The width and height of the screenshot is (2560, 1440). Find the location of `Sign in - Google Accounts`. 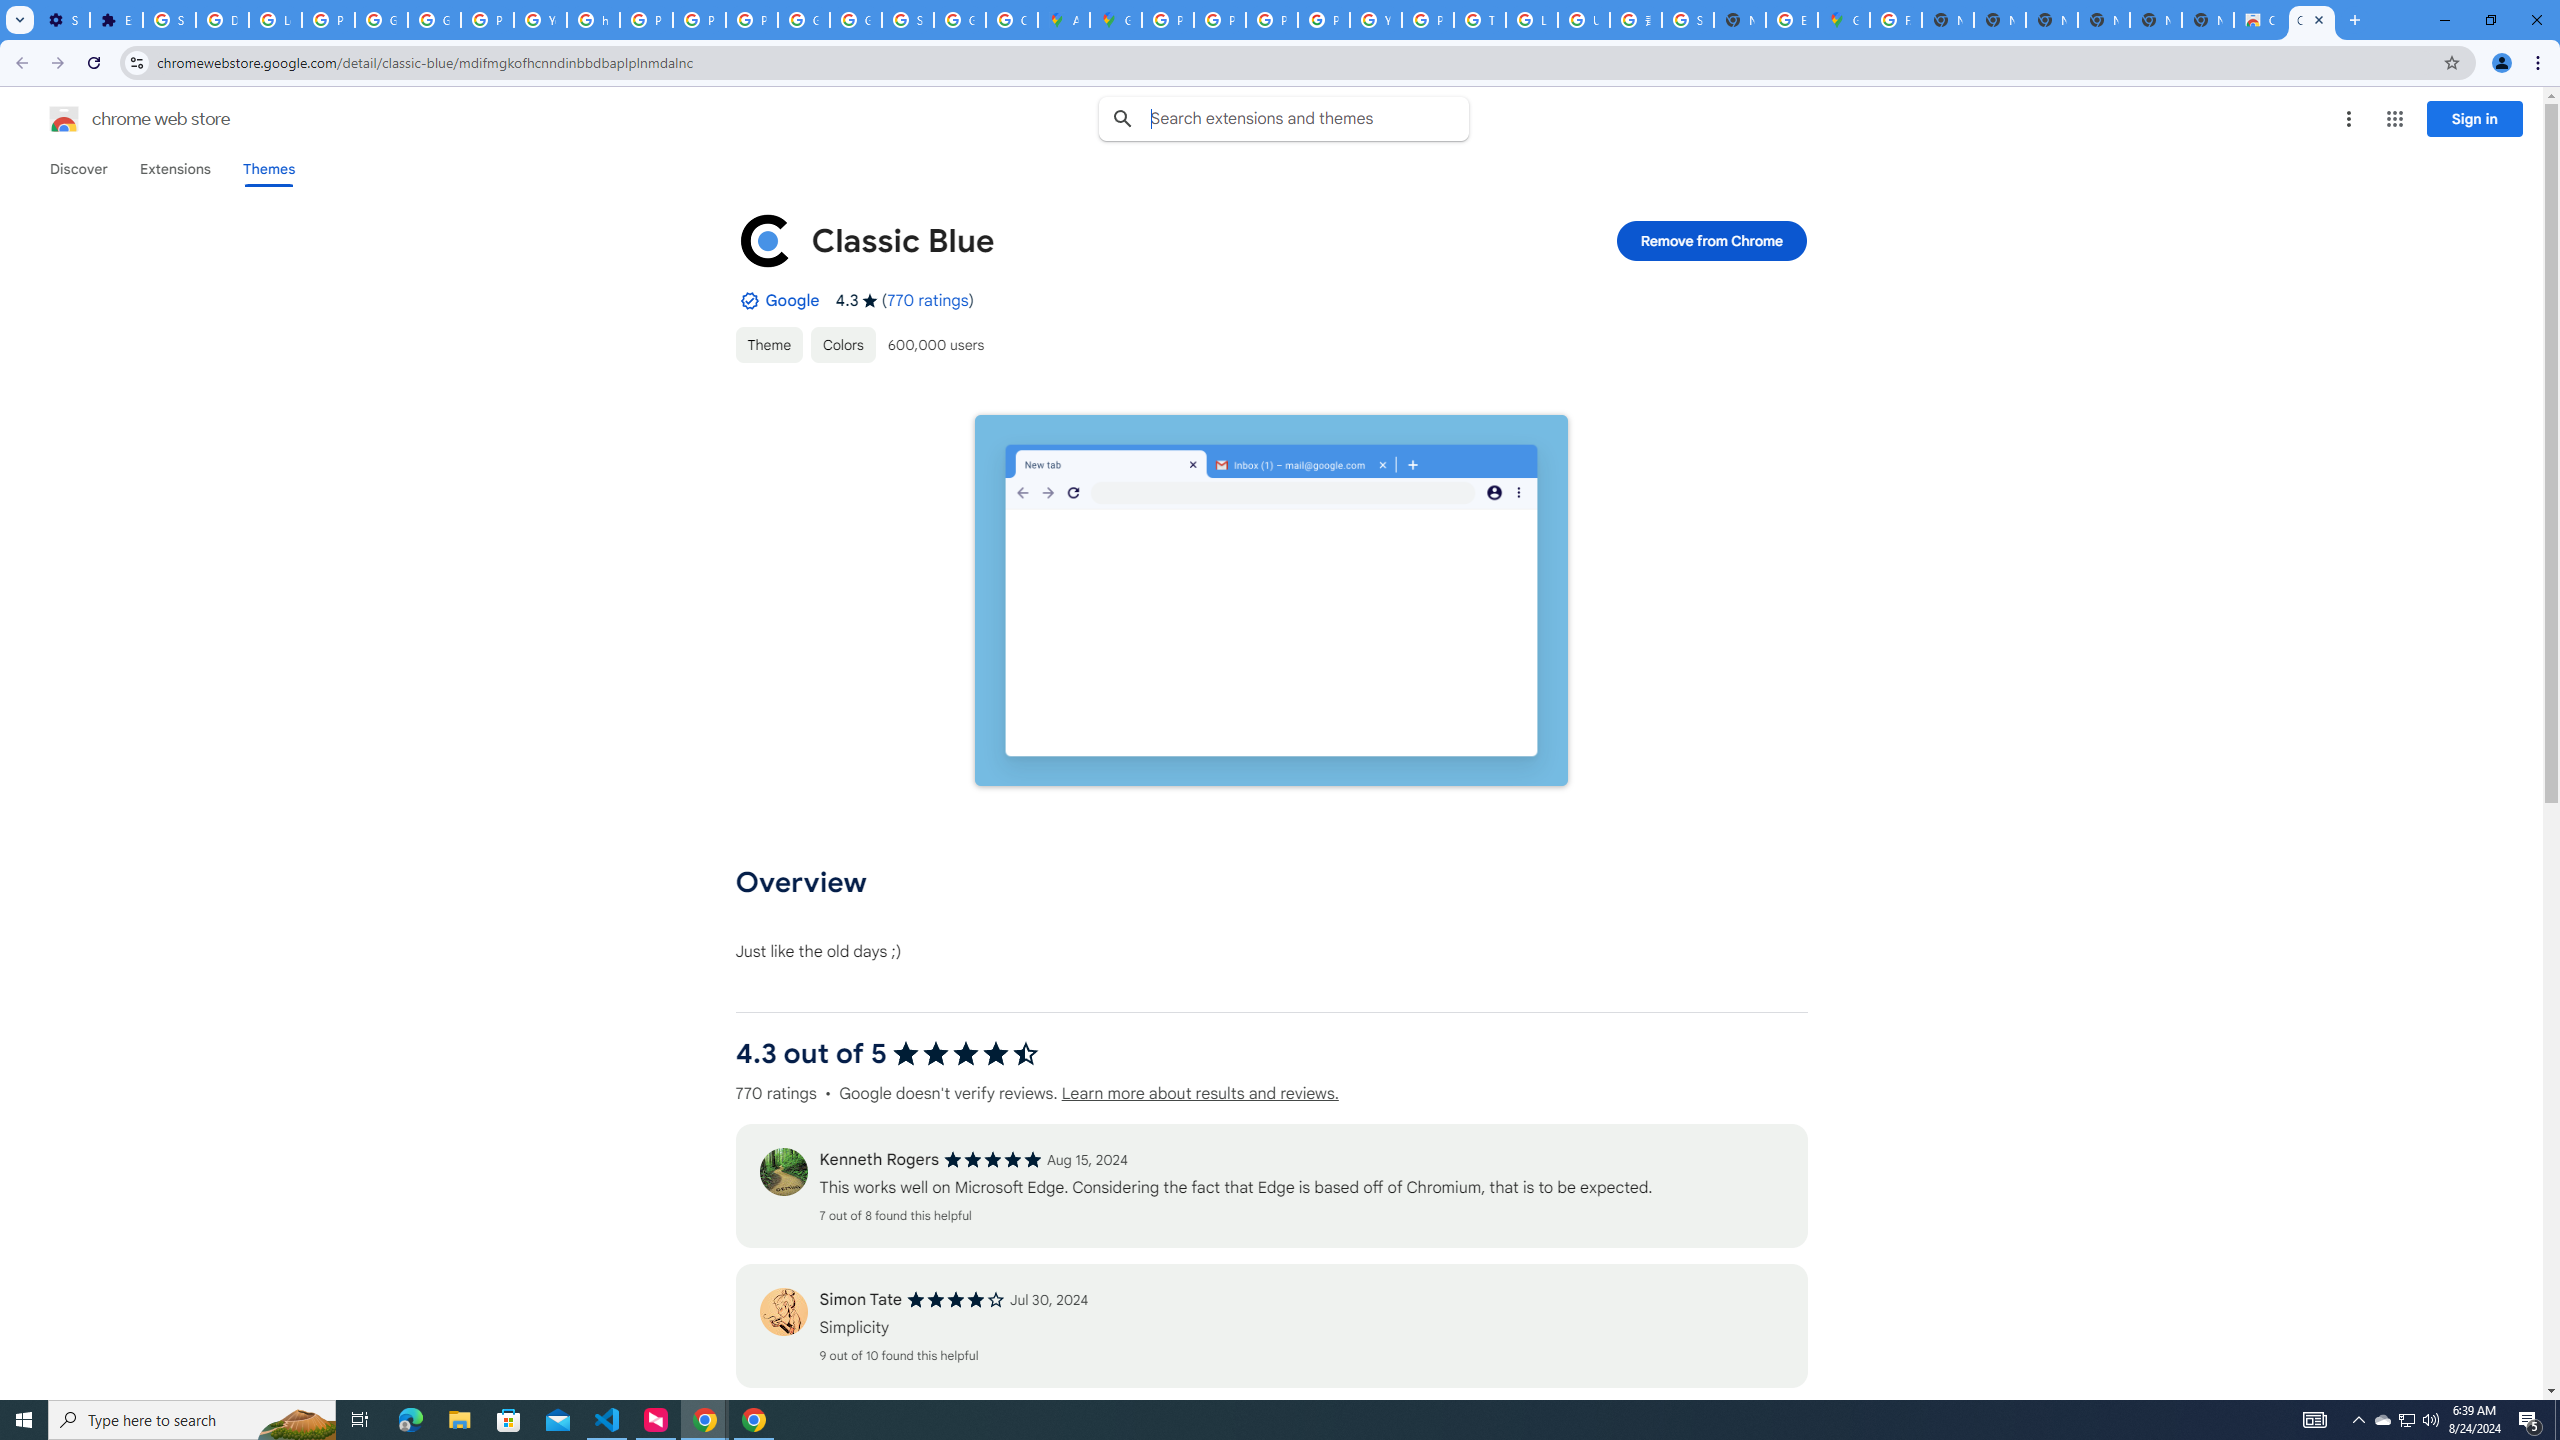

Sign in - Google Accounts is located at coordinates (1688, 20).